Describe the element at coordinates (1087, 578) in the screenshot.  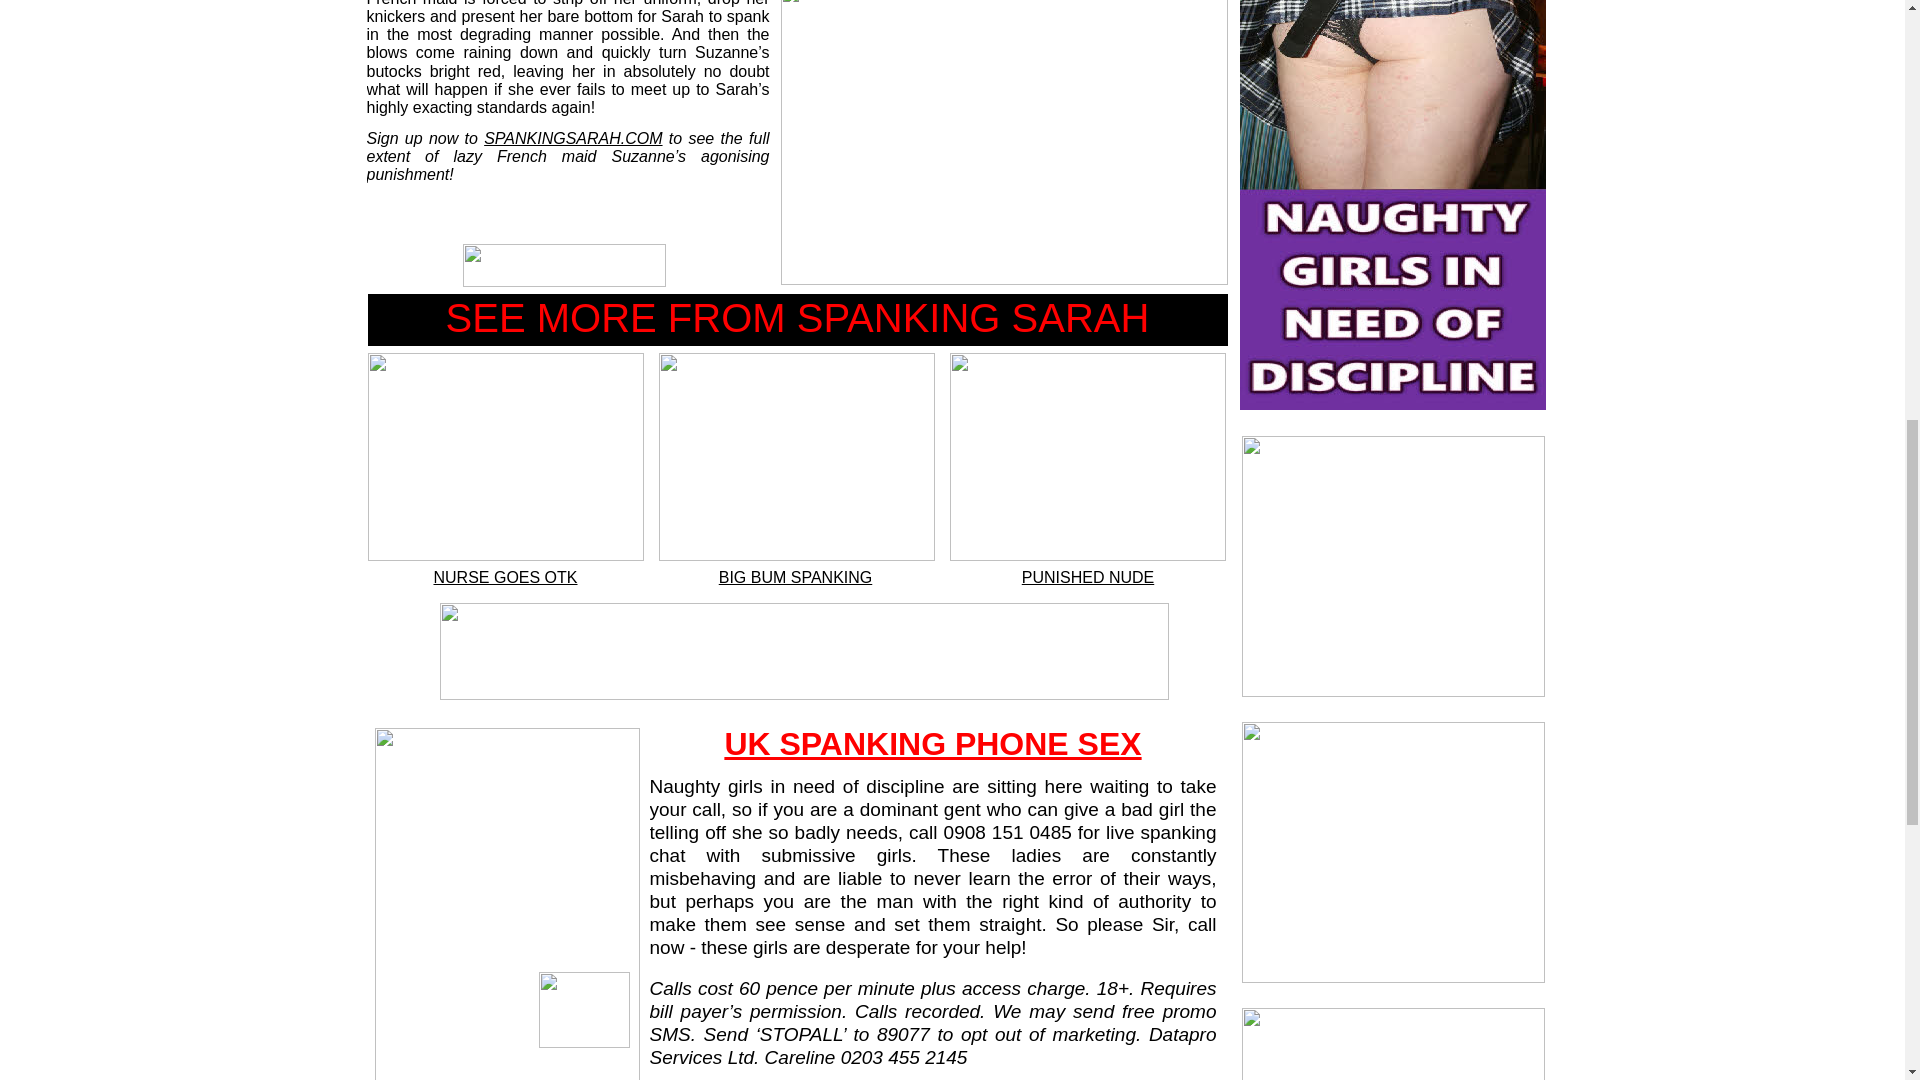
I see `PUNISHED NUDE` at that location.